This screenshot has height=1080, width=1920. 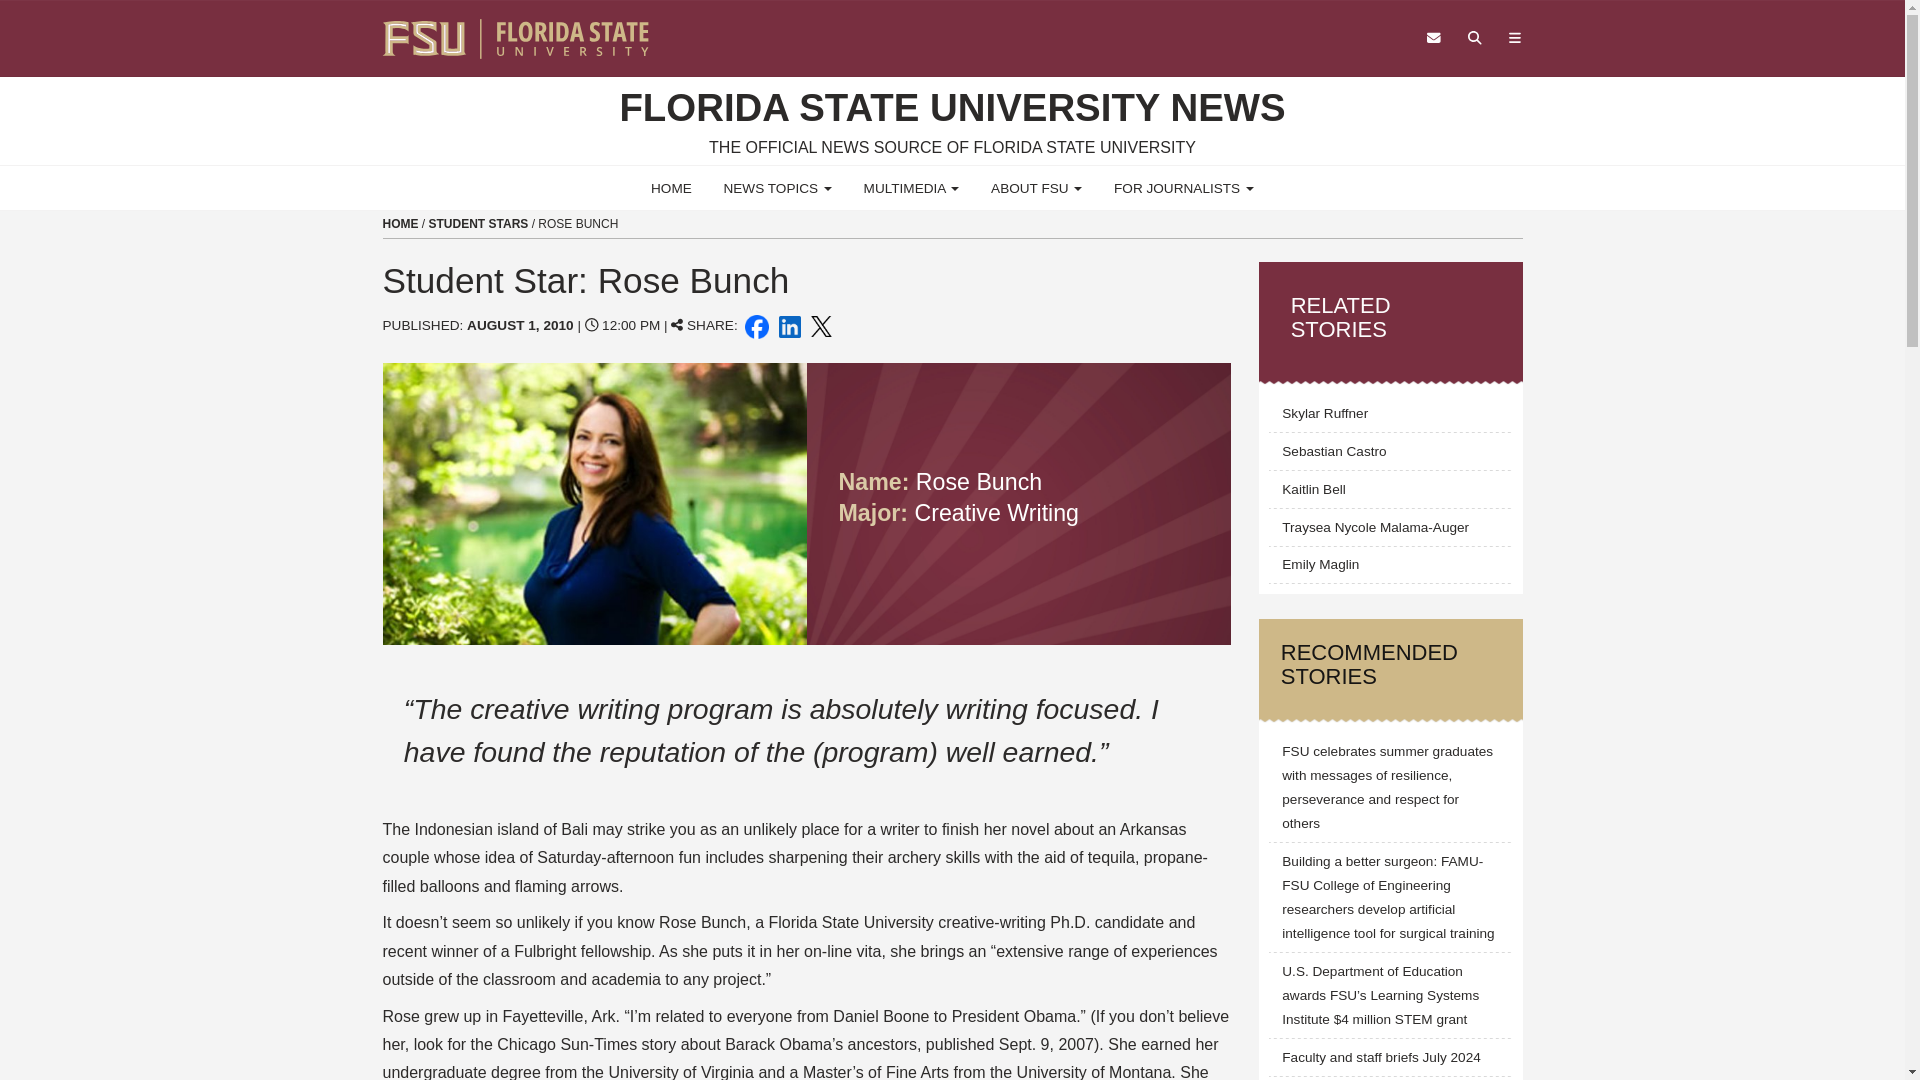 I want to click on Navigation, so click(x=1514, y=38).